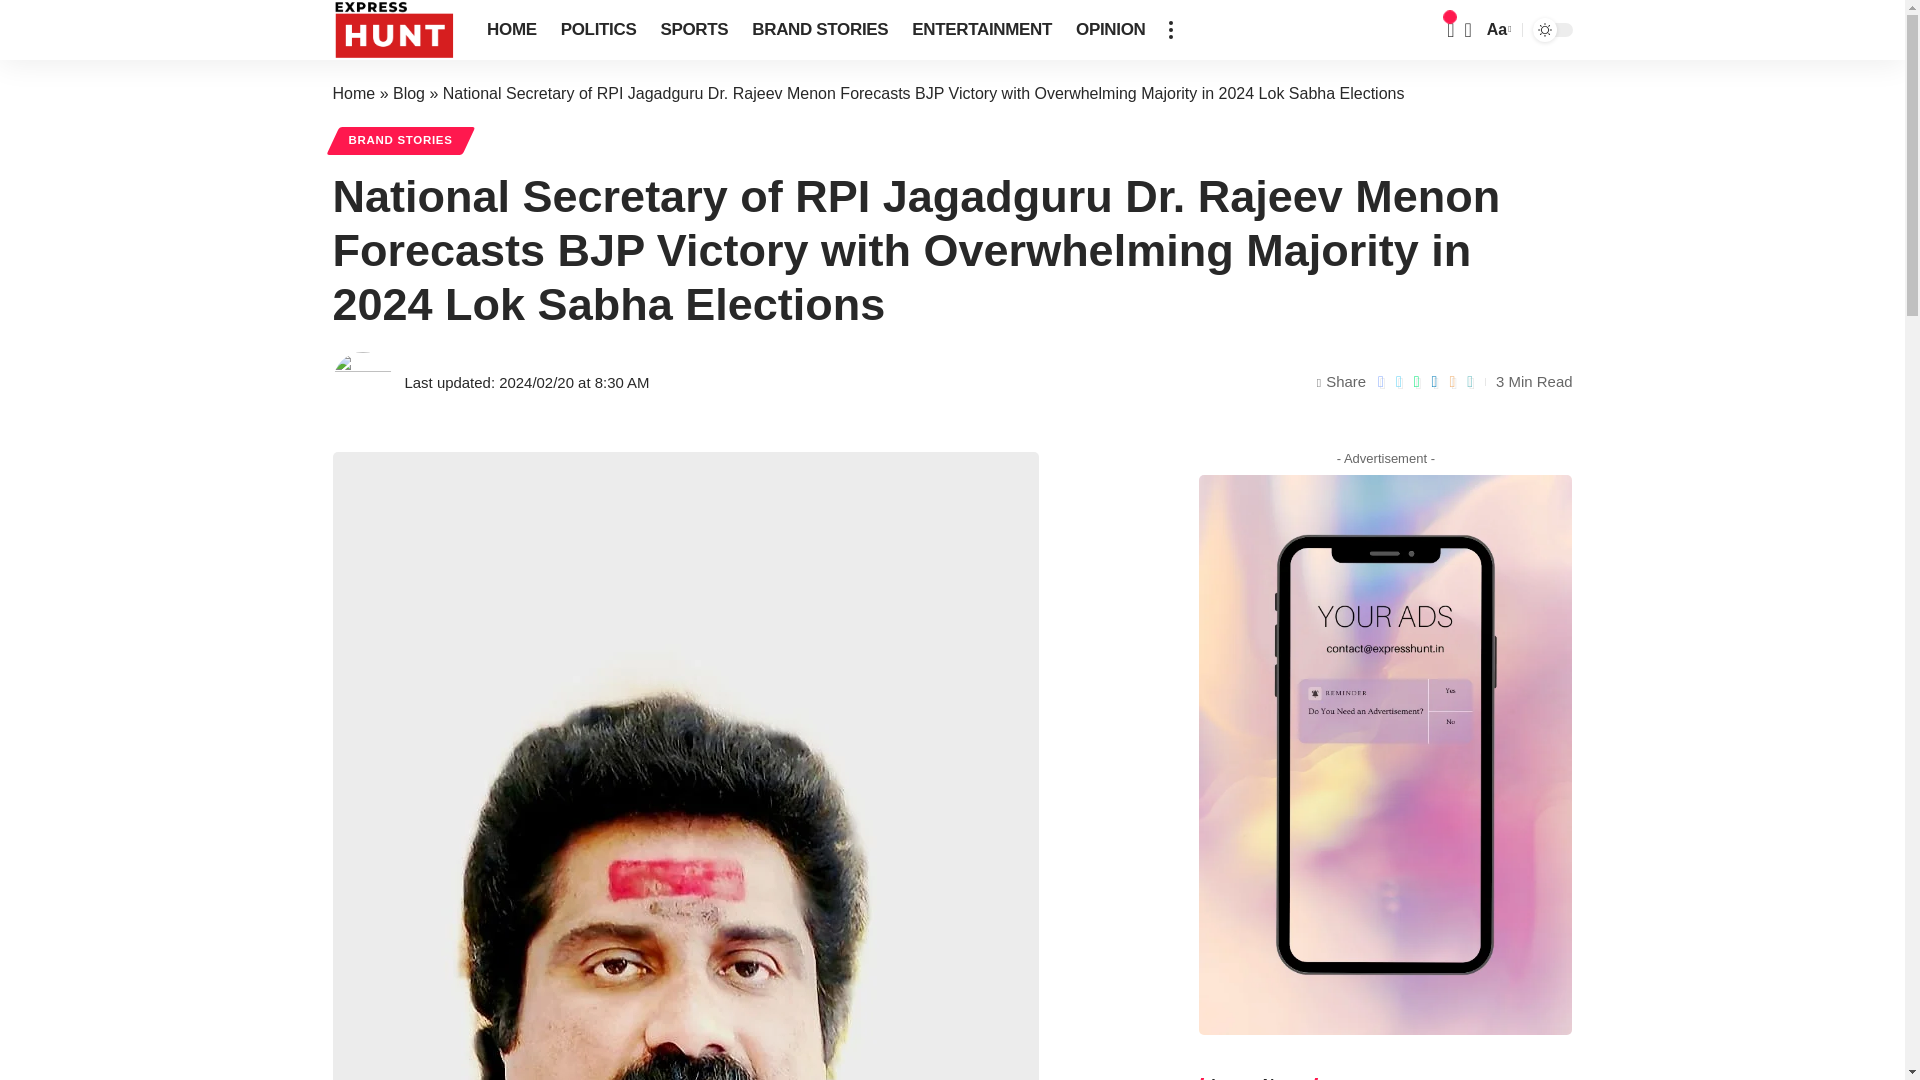  Describe the element at coordinates (820, 30) in the screenshot. I see `BRAND STORIES` at that location.